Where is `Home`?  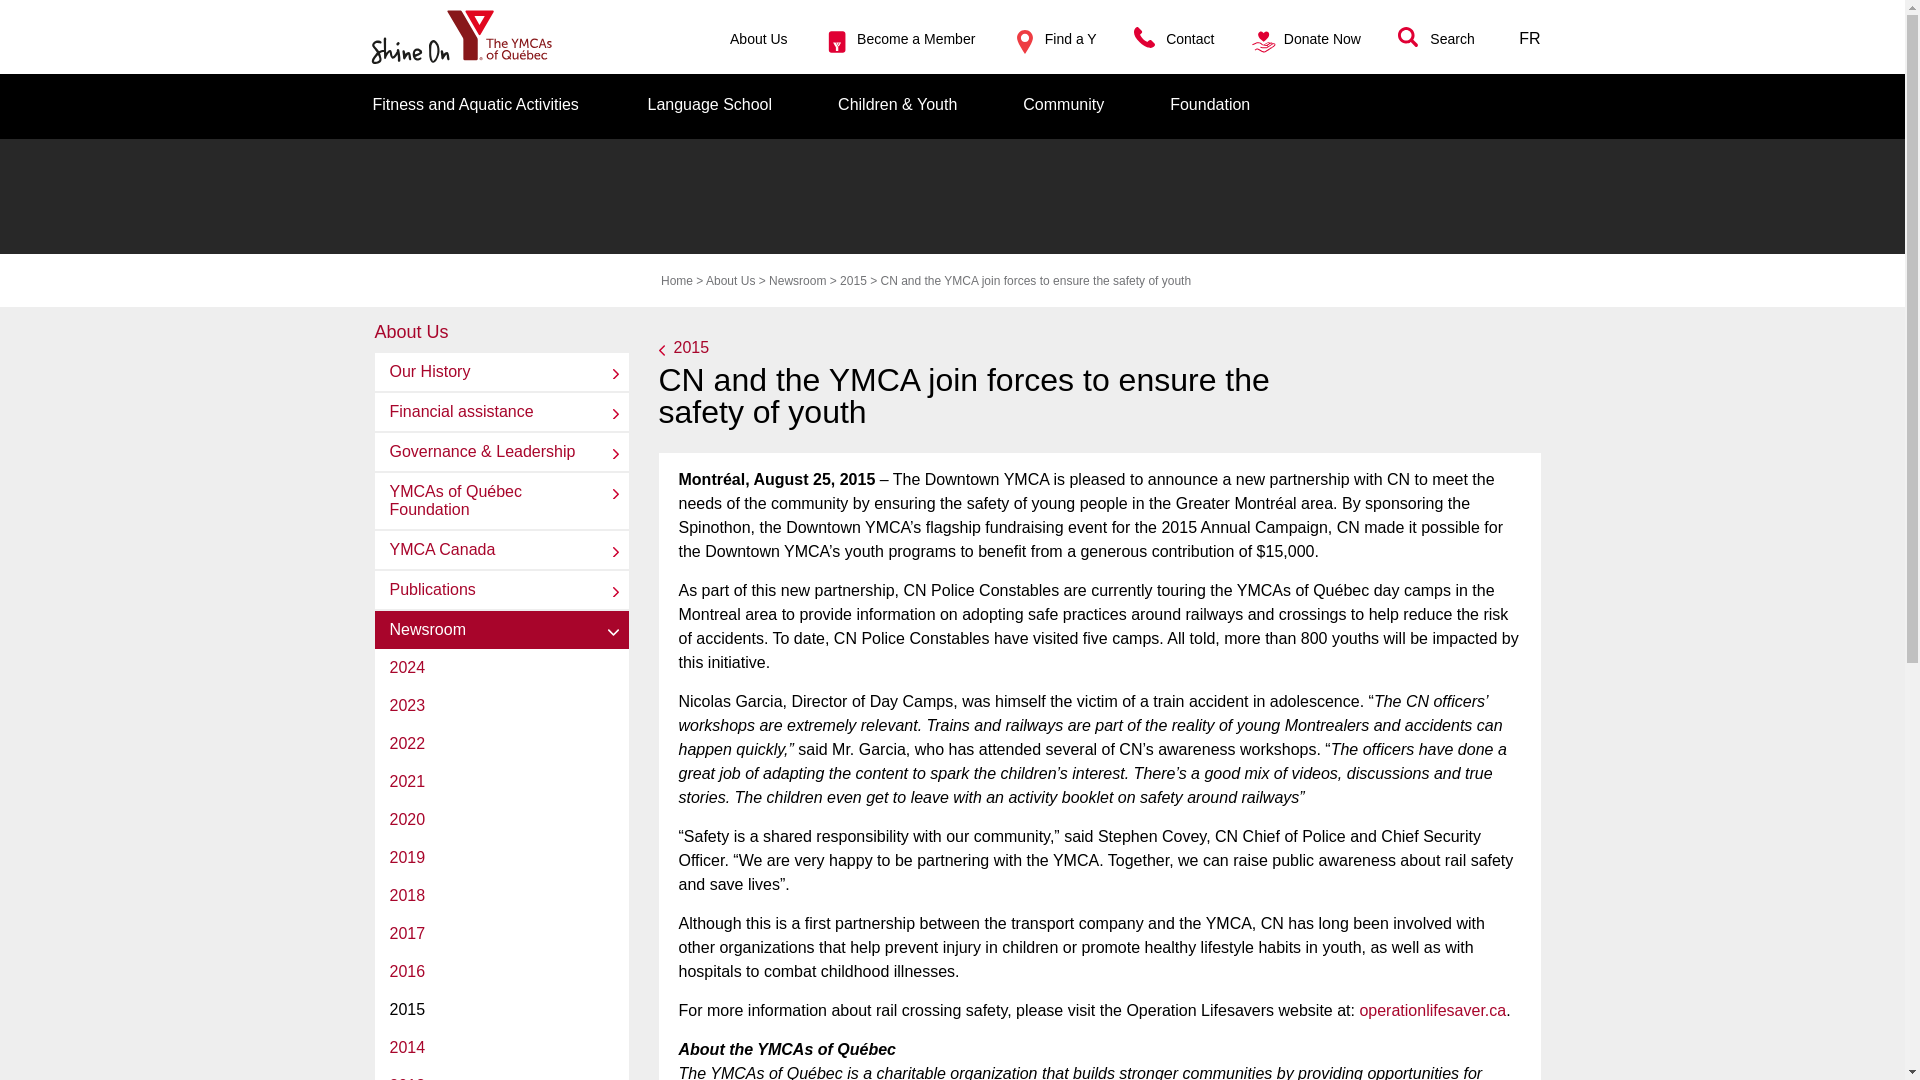 Home is located at coordinates (676, 281).